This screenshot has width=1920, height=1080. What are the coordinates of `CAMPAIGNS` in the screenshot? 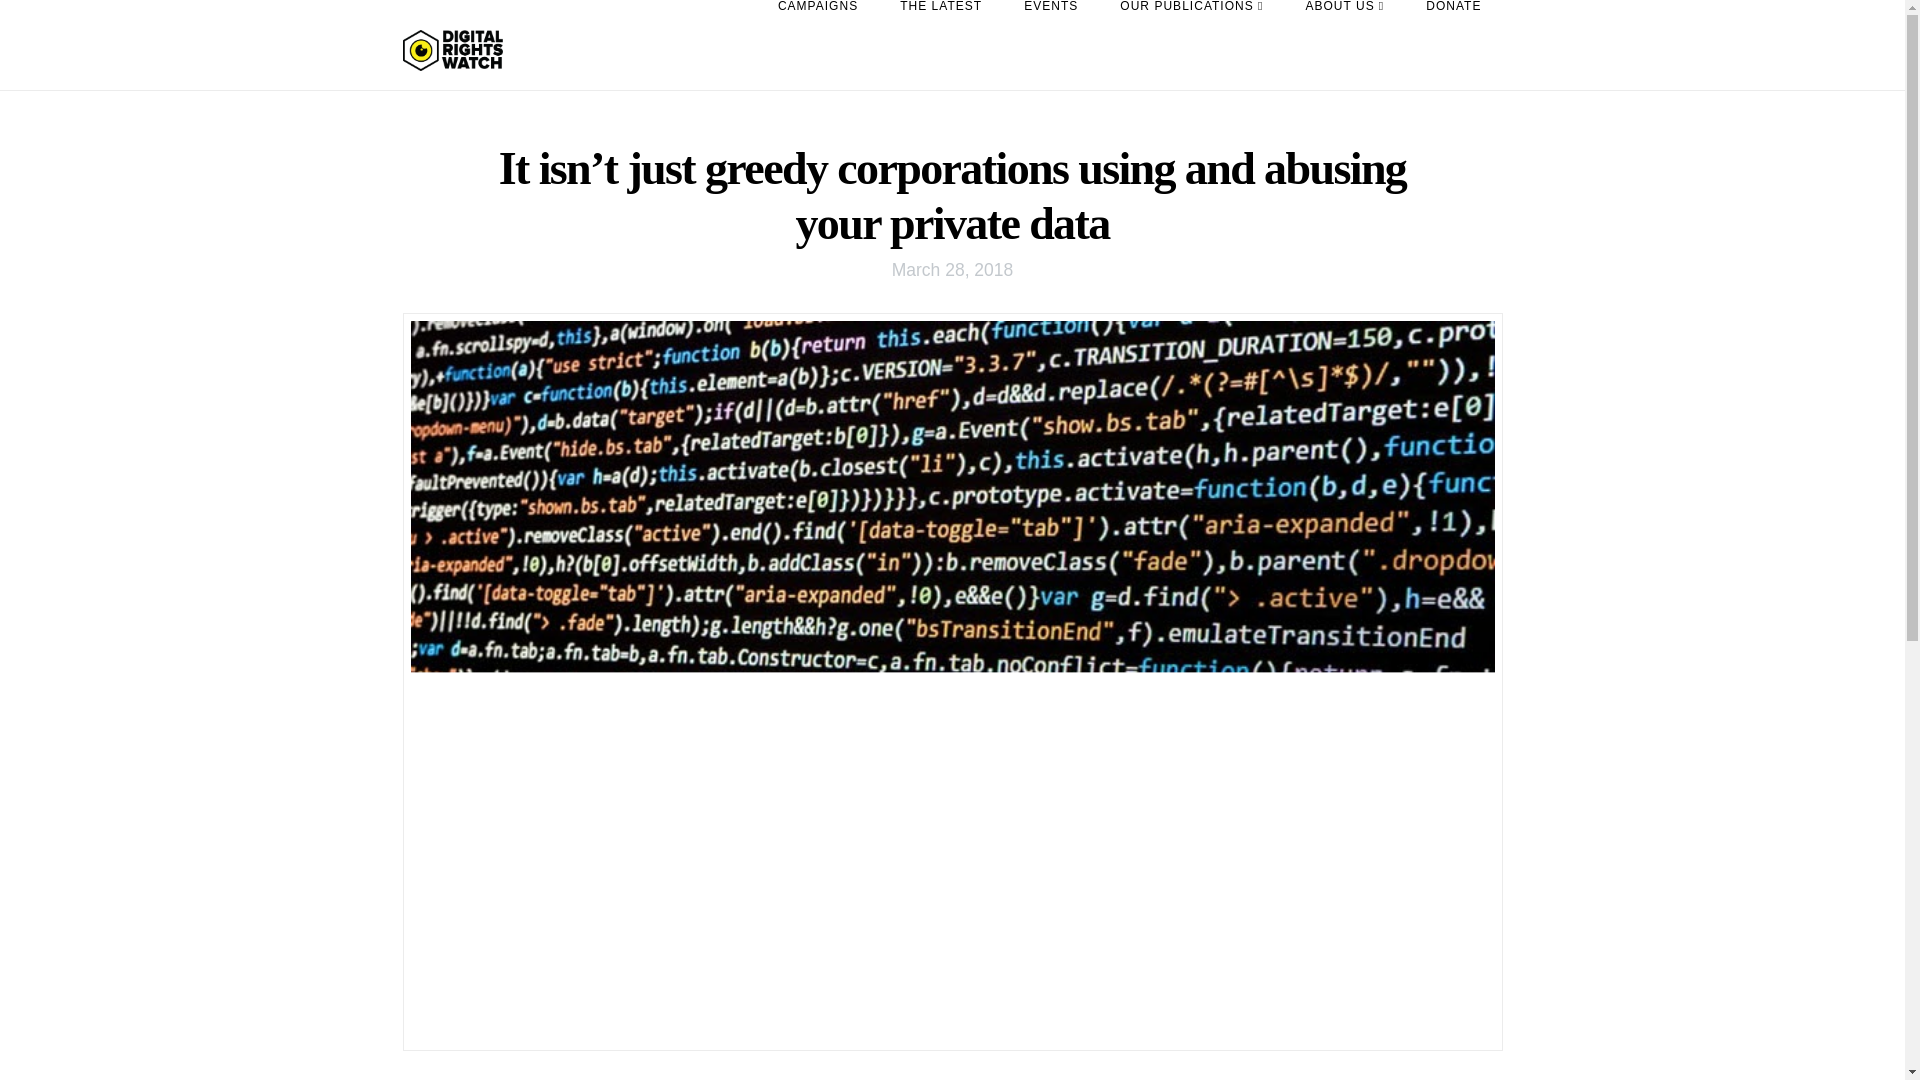 It's located at (818, 44).